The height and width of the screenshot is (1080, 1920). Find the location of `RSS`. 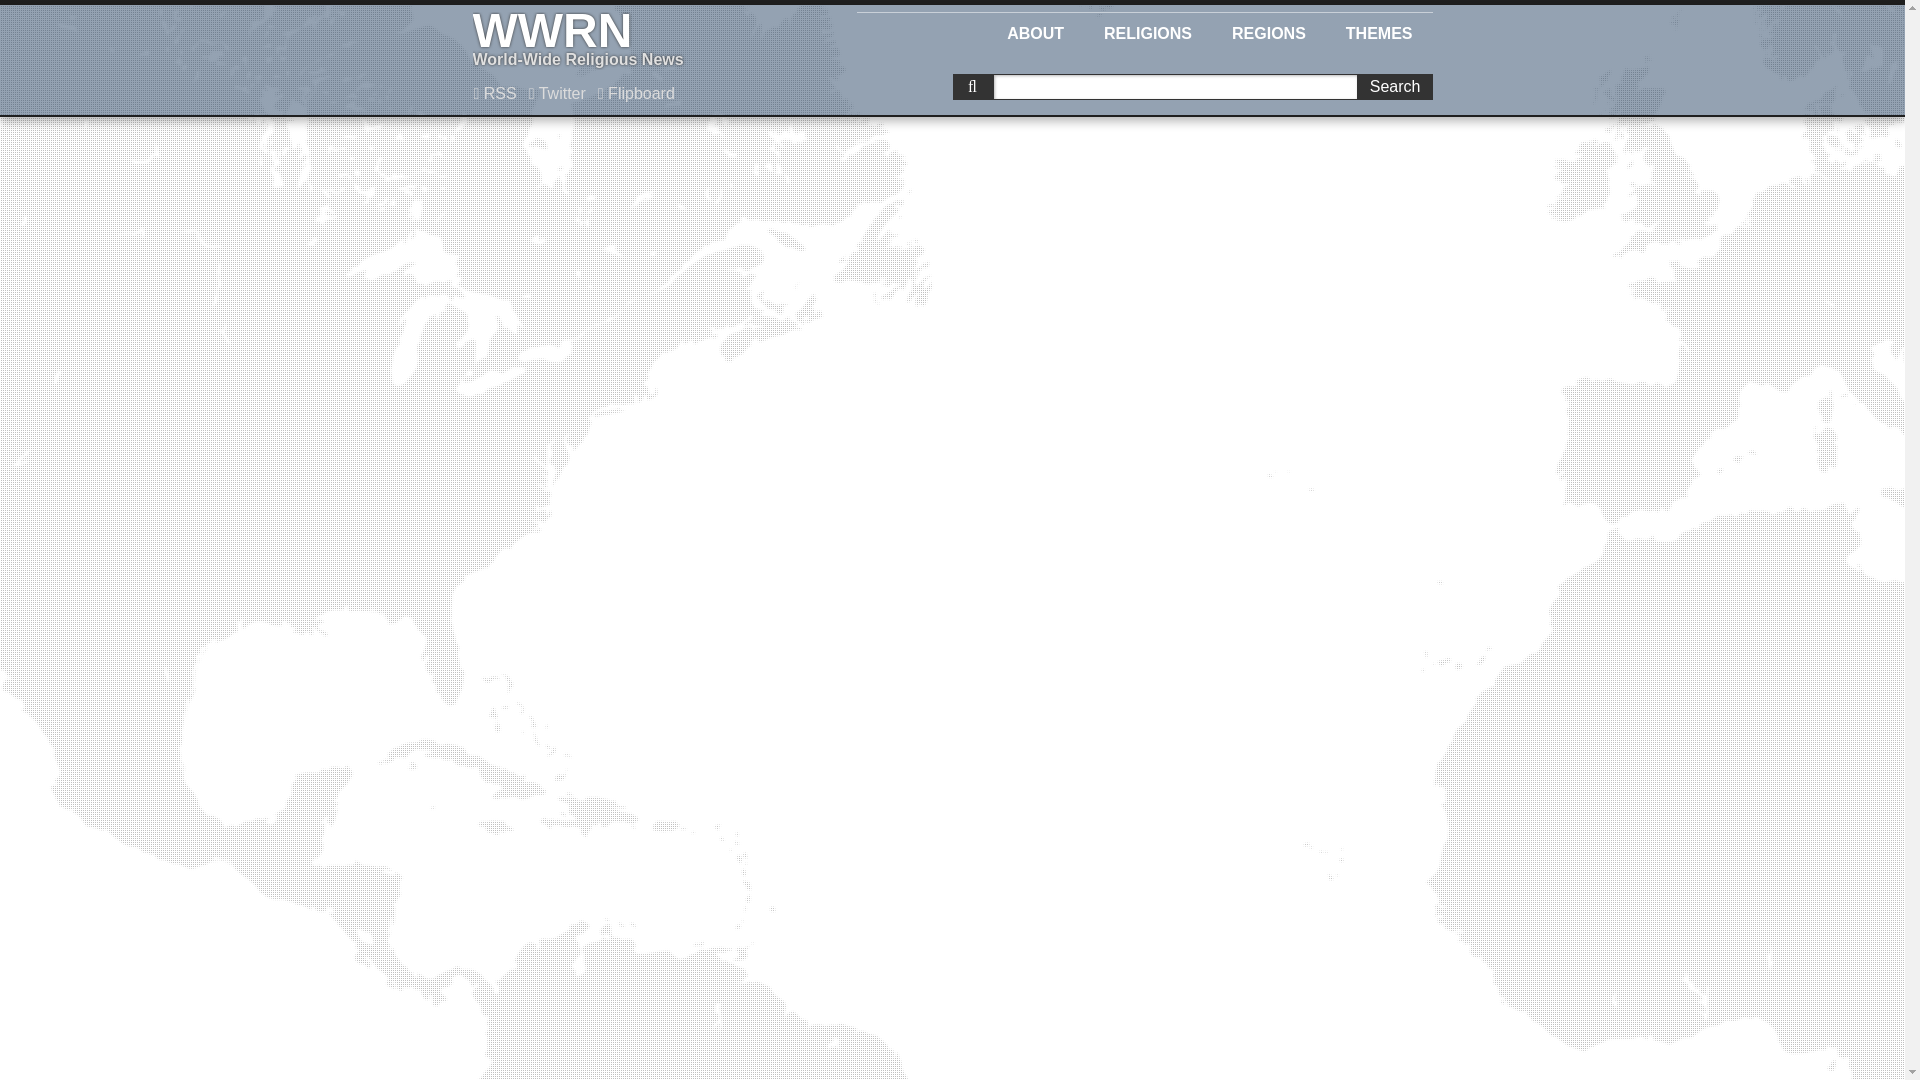

RSS is located at coordinates (494, 94).